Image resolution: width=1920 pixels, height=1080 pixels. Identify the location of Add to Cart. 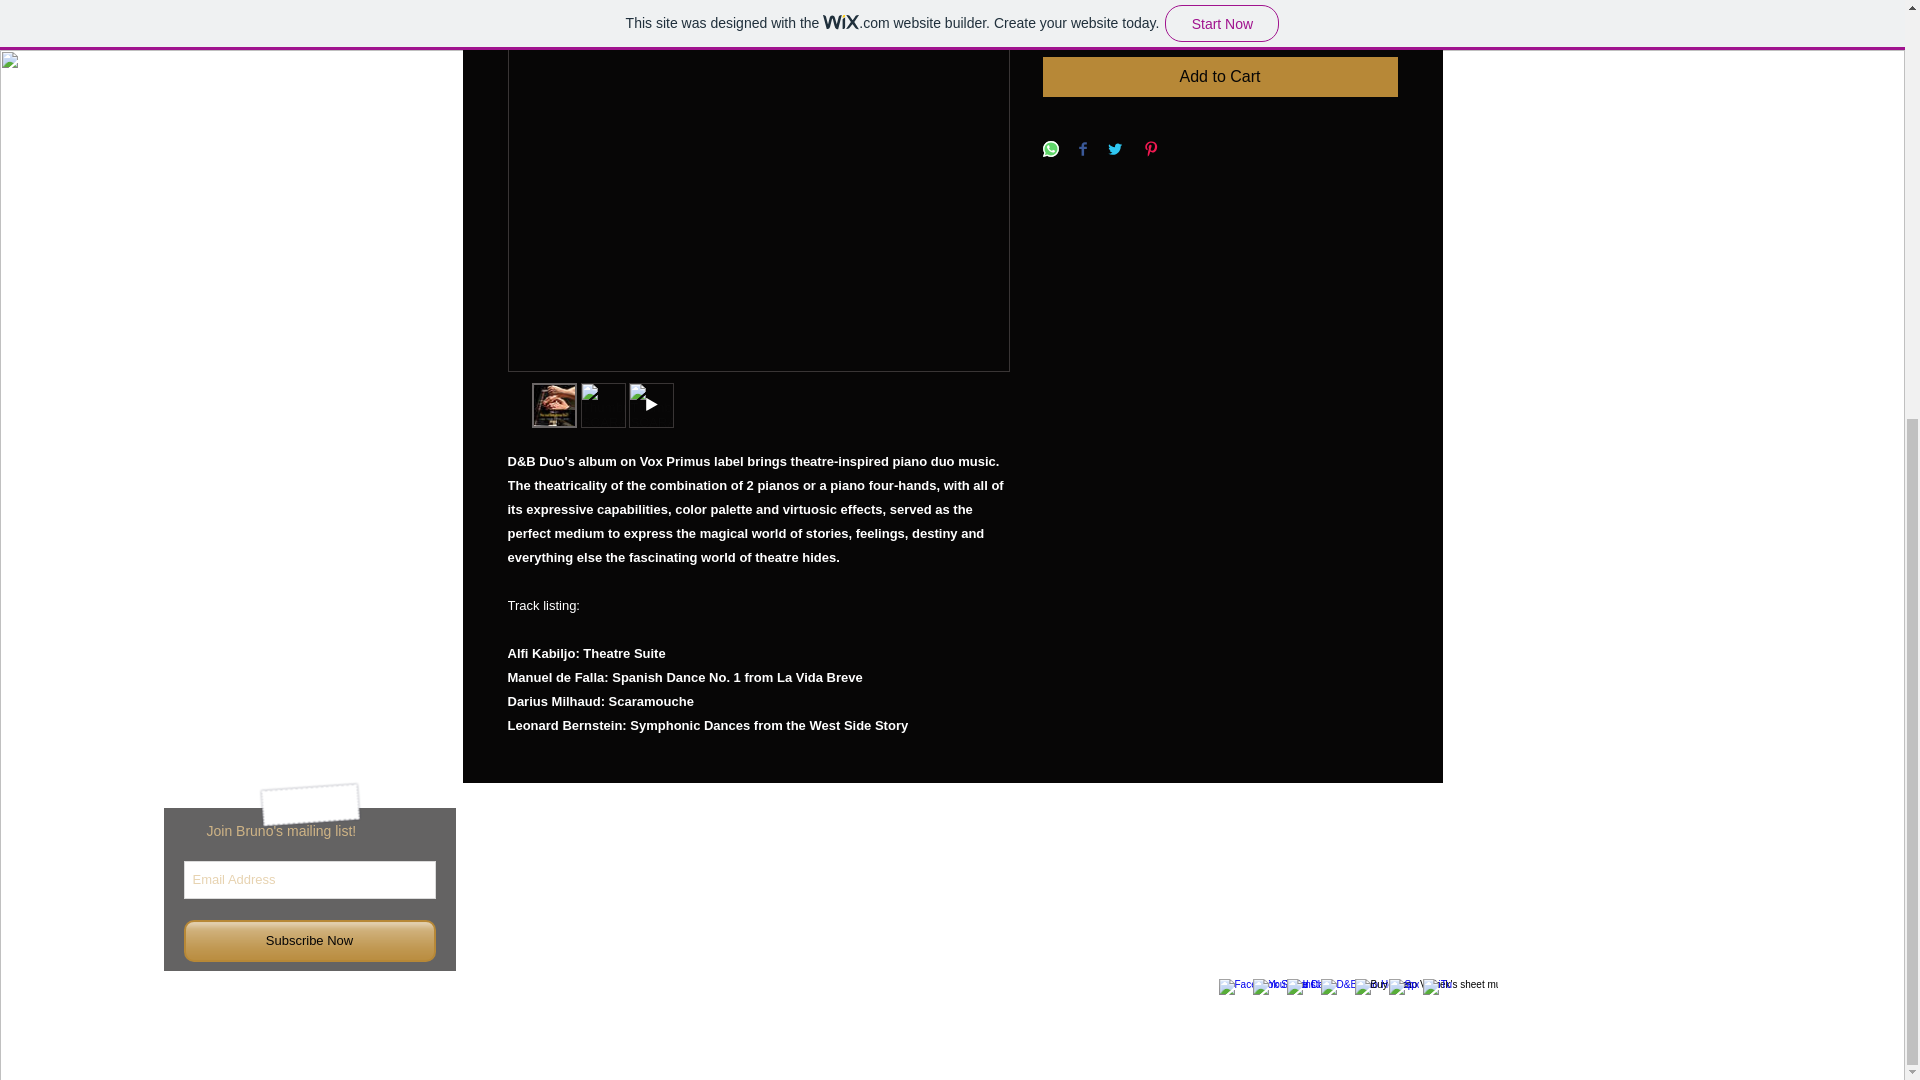
(1220, 77).